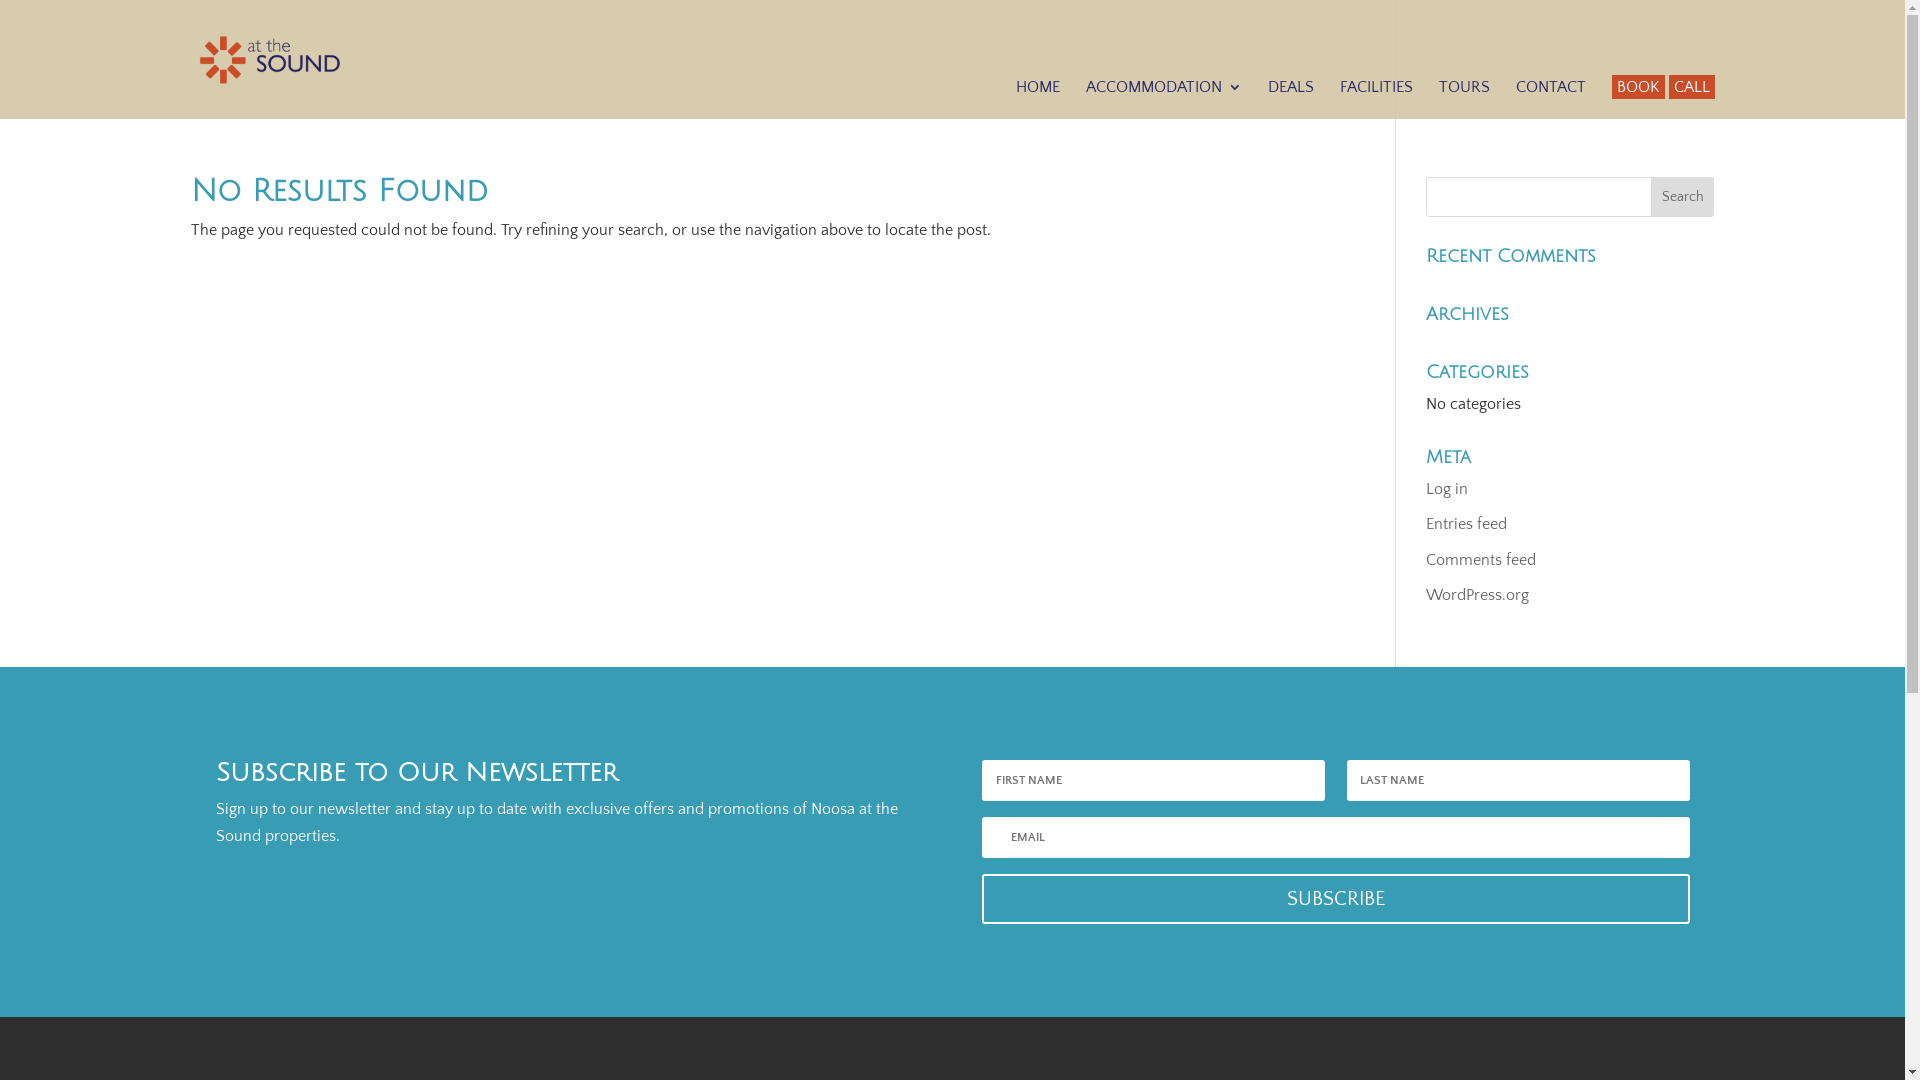 This screenshot has height=1080, width=1920. What do you see at coordinates (1447, 489) in the screenshot?
I see `Log in` at bounding box center [1447, 489].